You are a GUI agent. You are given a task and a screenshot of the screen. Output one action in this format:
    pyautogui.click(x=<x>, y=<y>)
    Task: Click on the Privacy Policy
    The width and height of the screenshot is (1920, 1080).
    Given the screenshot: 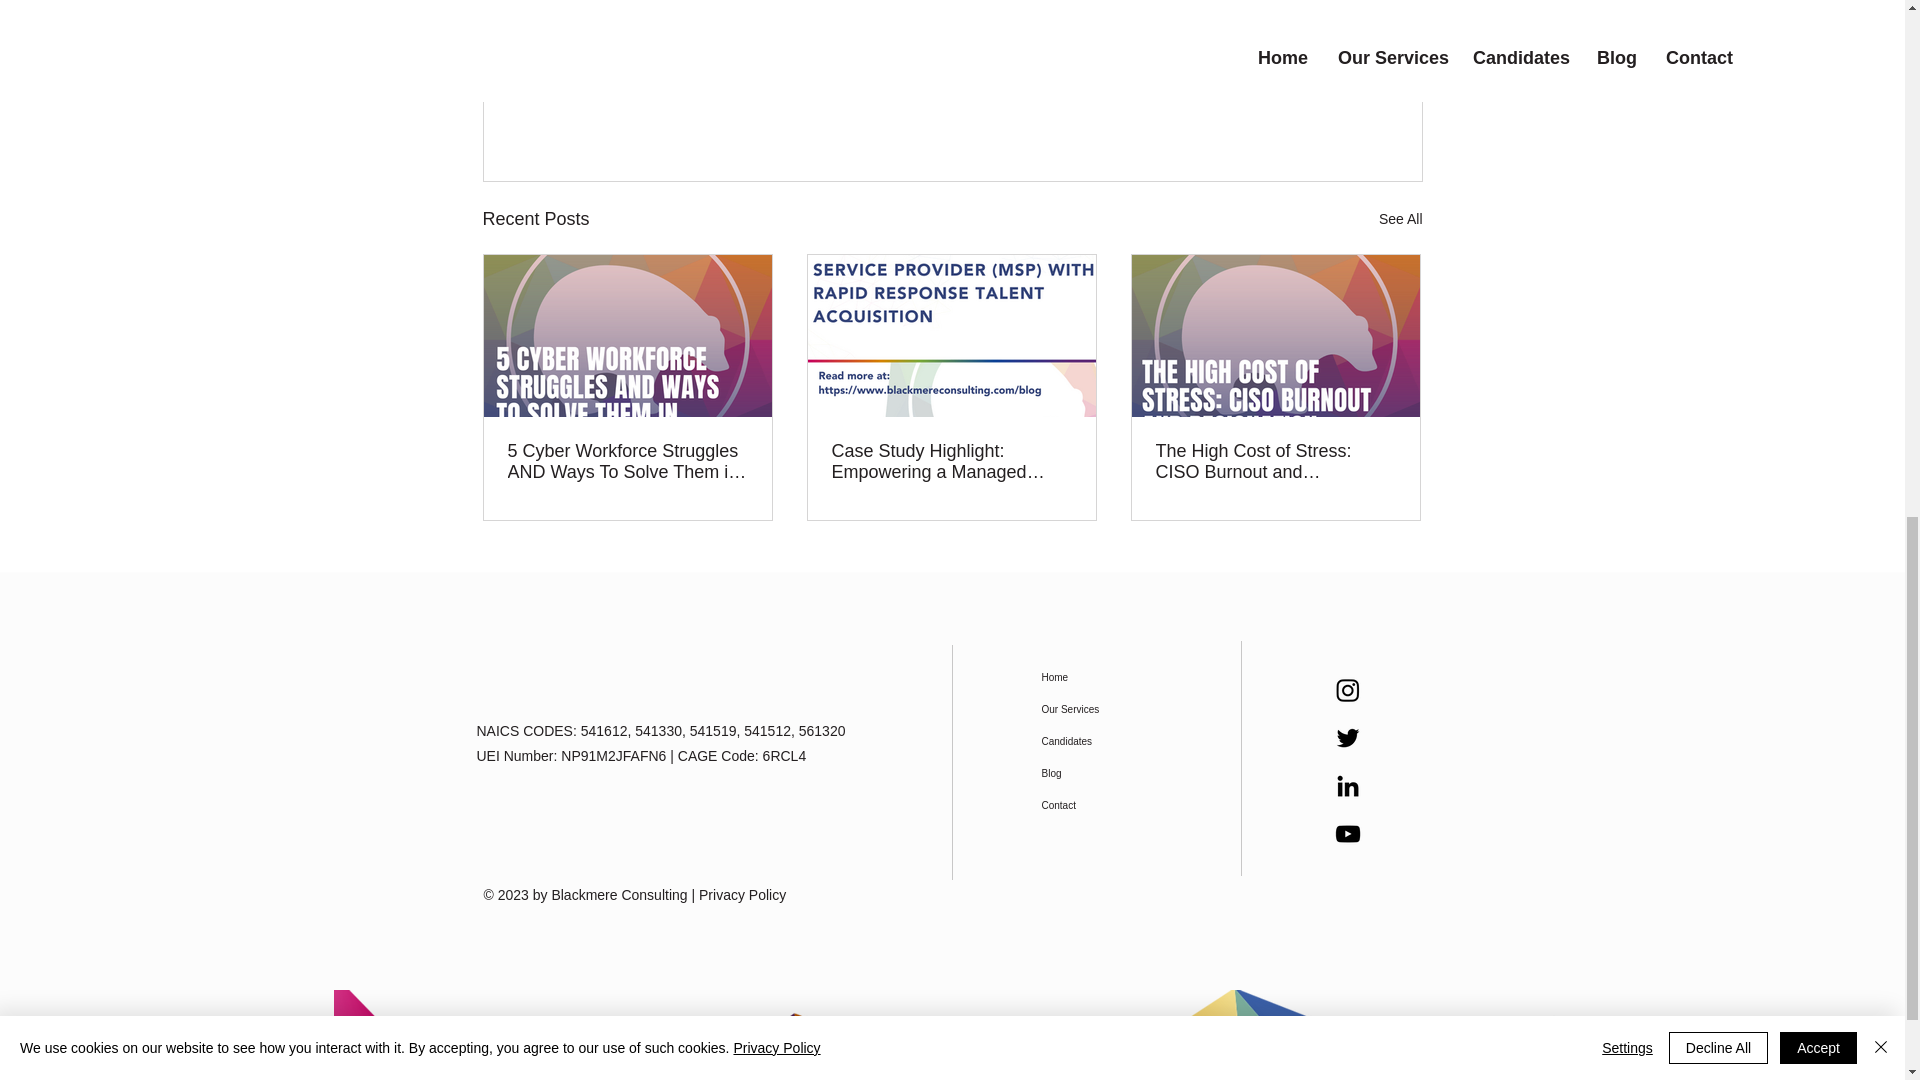 What is the action you would take?
    pyautogui.click(x=742, y=894)
    